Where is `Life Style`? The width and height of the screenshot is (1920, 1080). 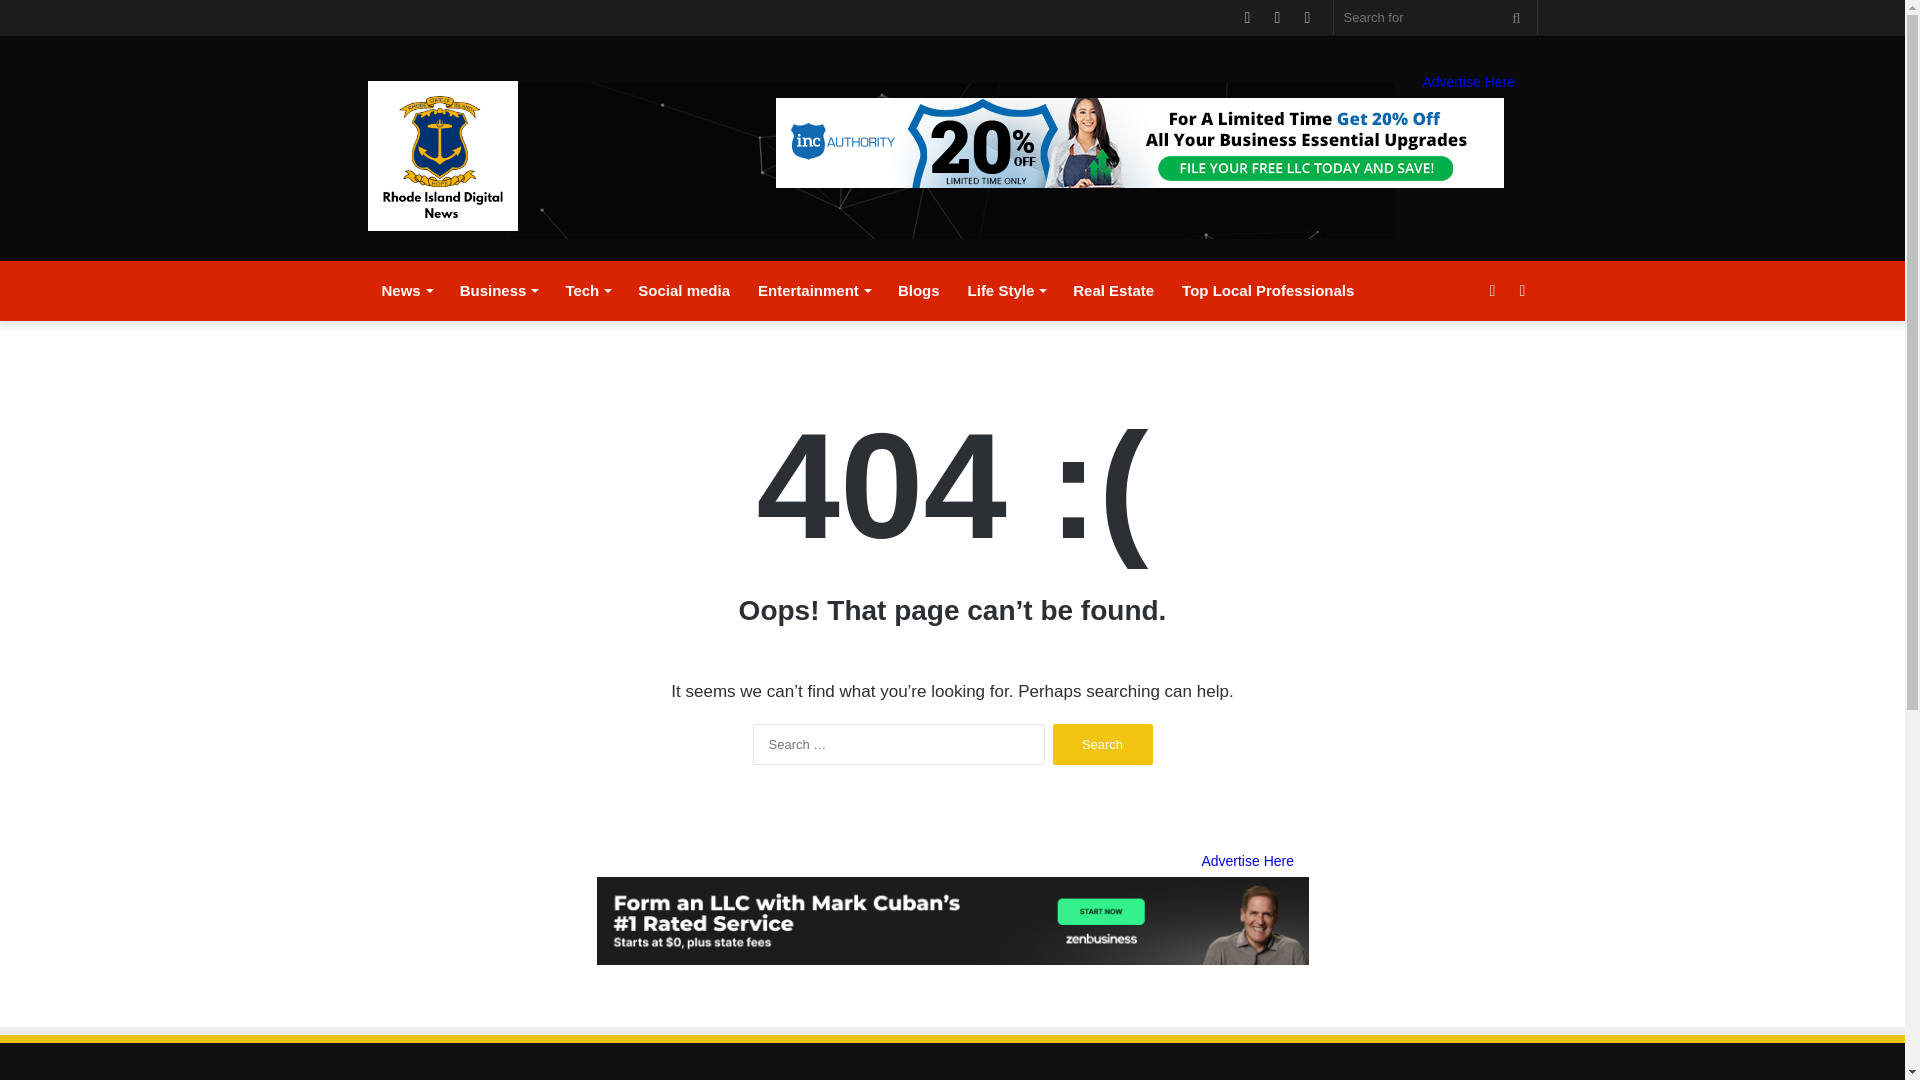 Life Style is located at coordinates (1006, 290).